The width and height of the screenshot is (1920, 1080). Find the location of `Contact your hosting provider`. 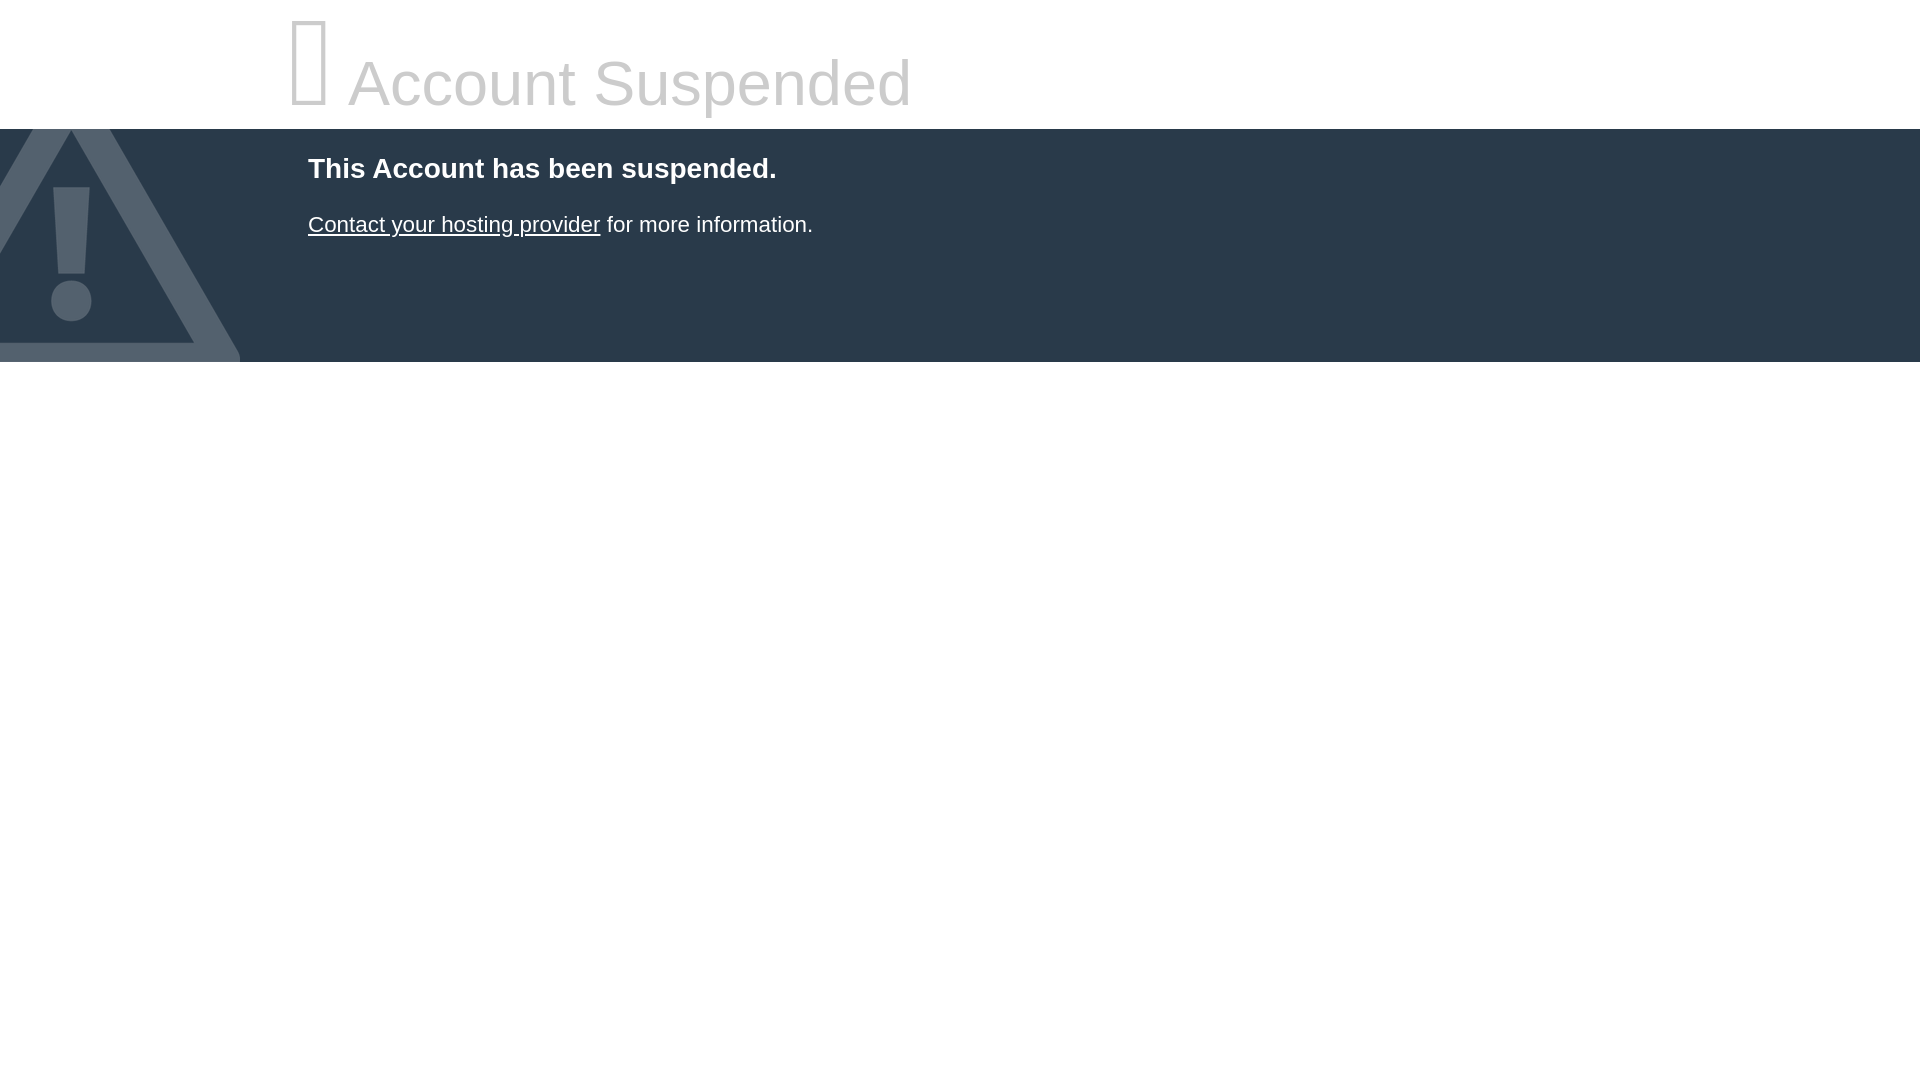

Contact your hosting provider is located at coordinates (453, 224).